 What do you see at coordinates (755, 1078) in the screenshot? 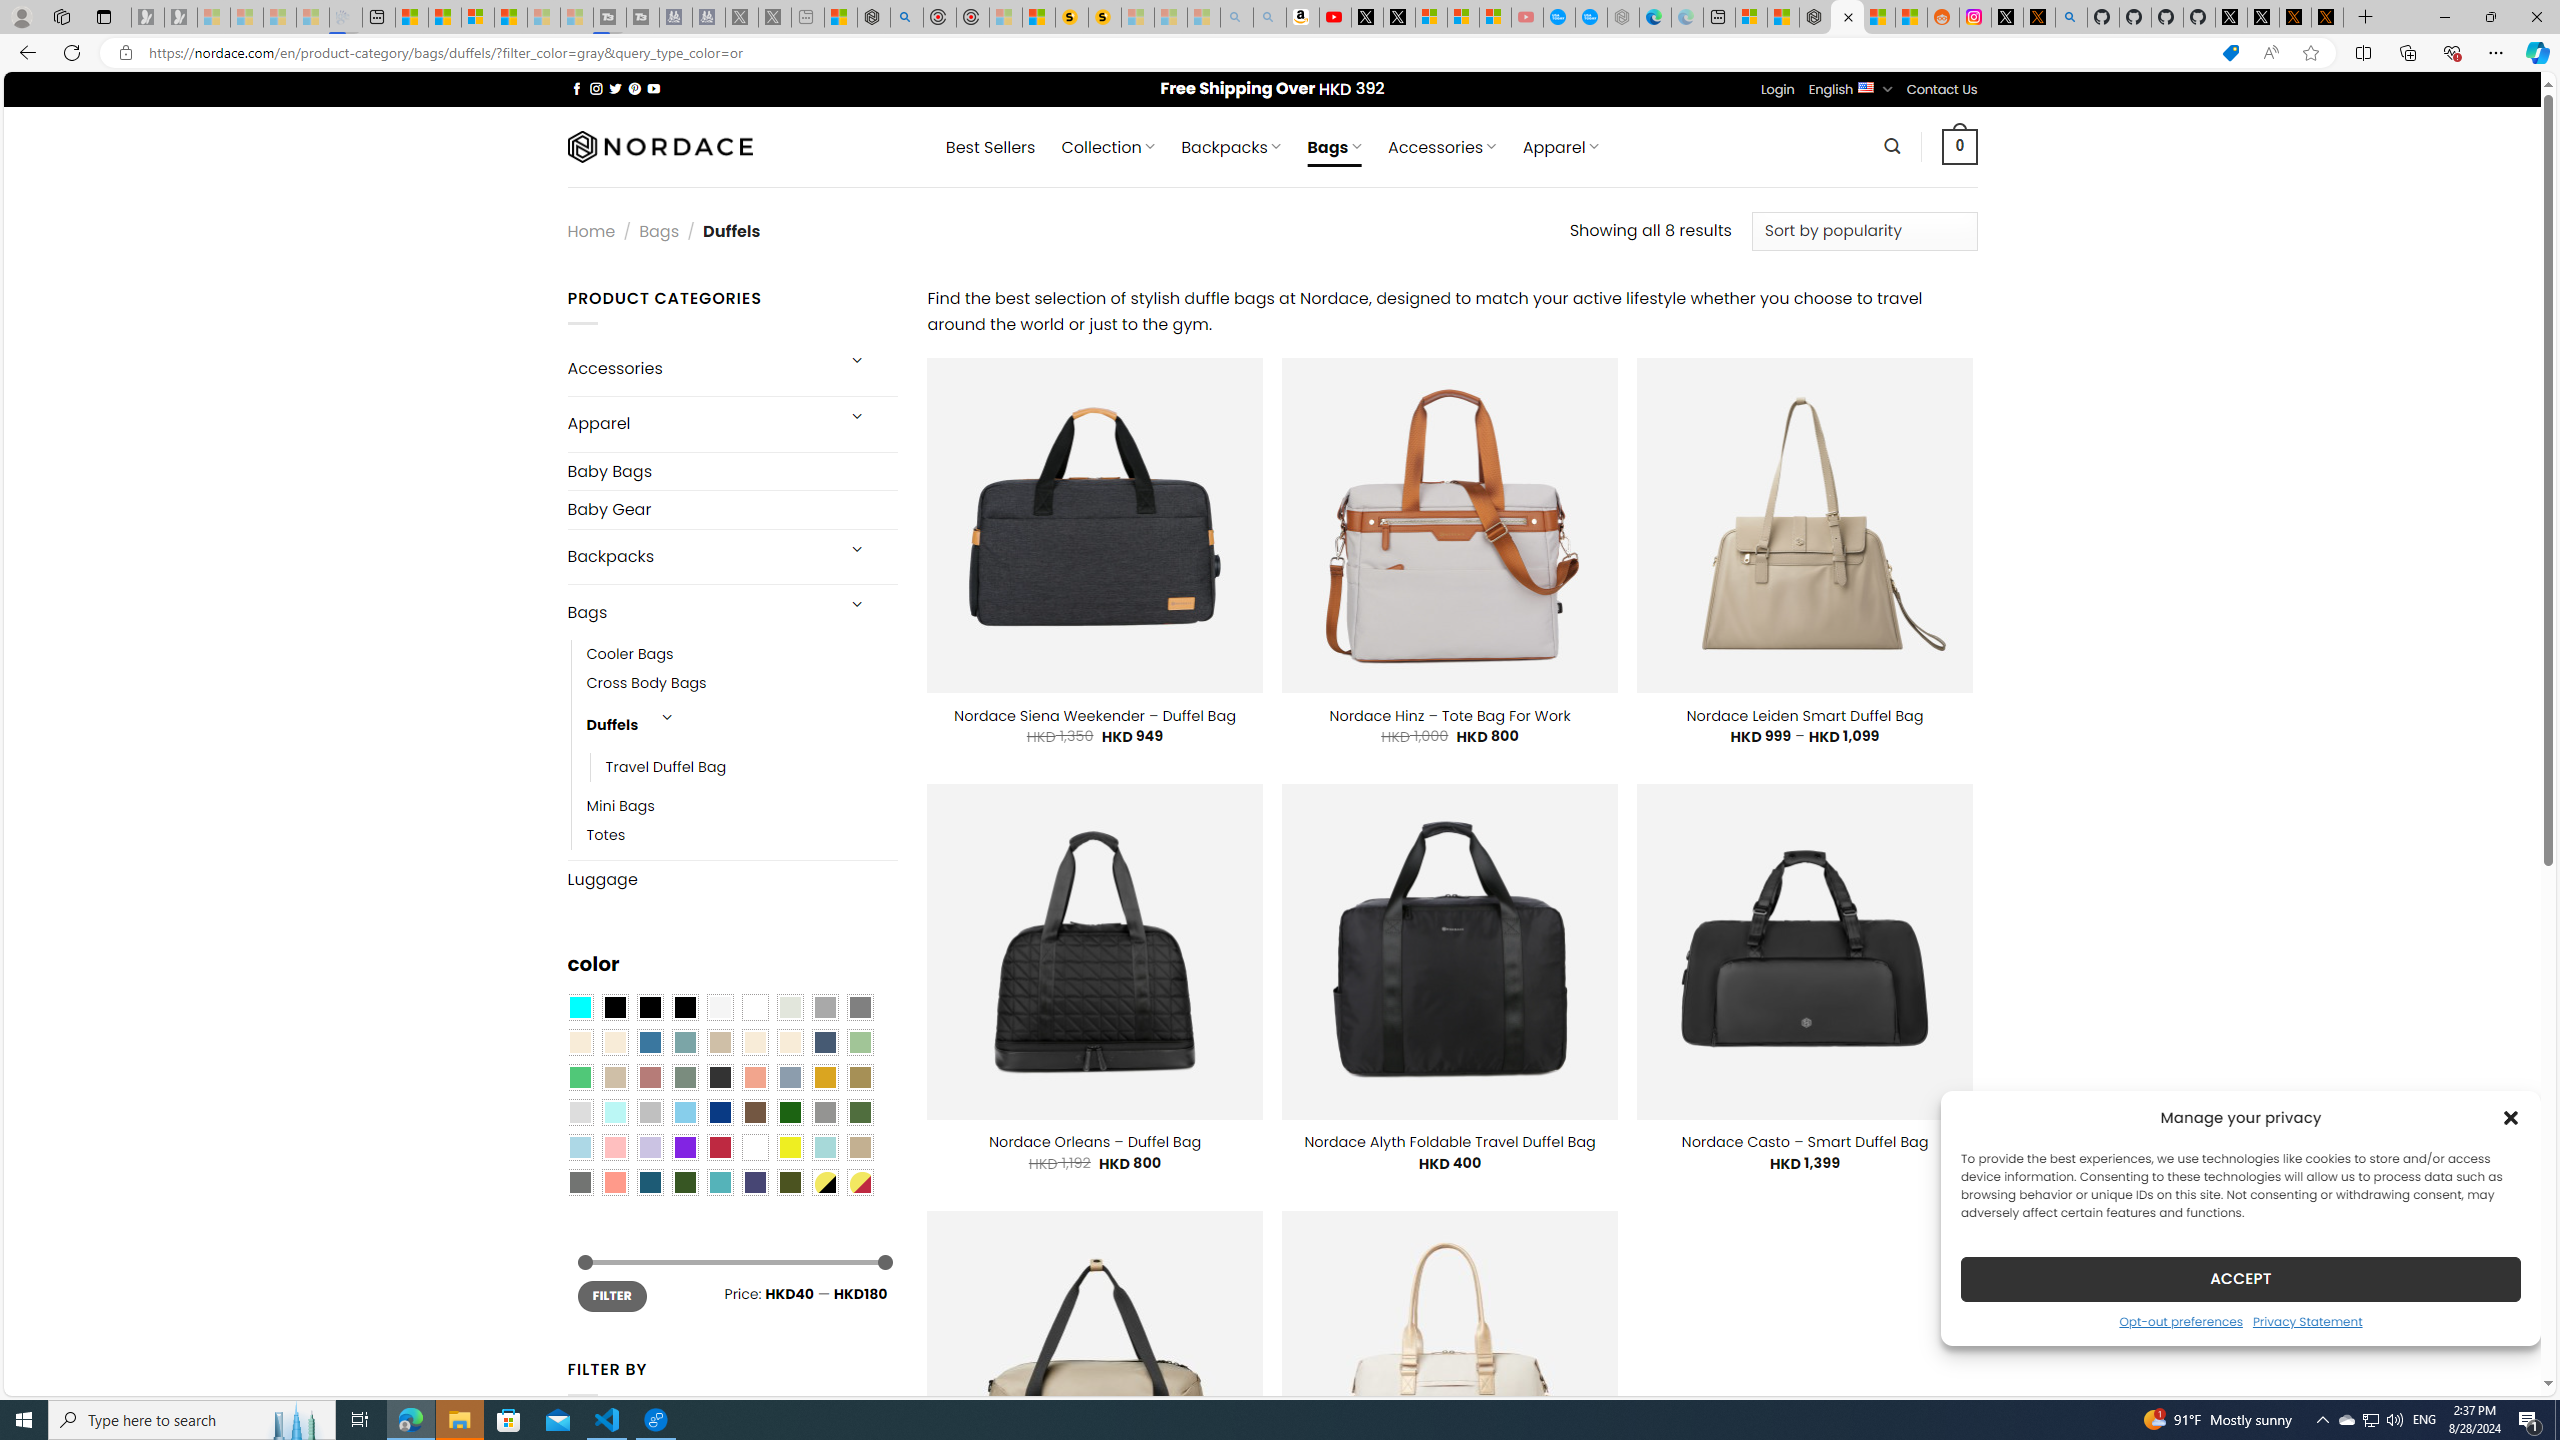
I see `Coral` at bounding box center [755, 1078].